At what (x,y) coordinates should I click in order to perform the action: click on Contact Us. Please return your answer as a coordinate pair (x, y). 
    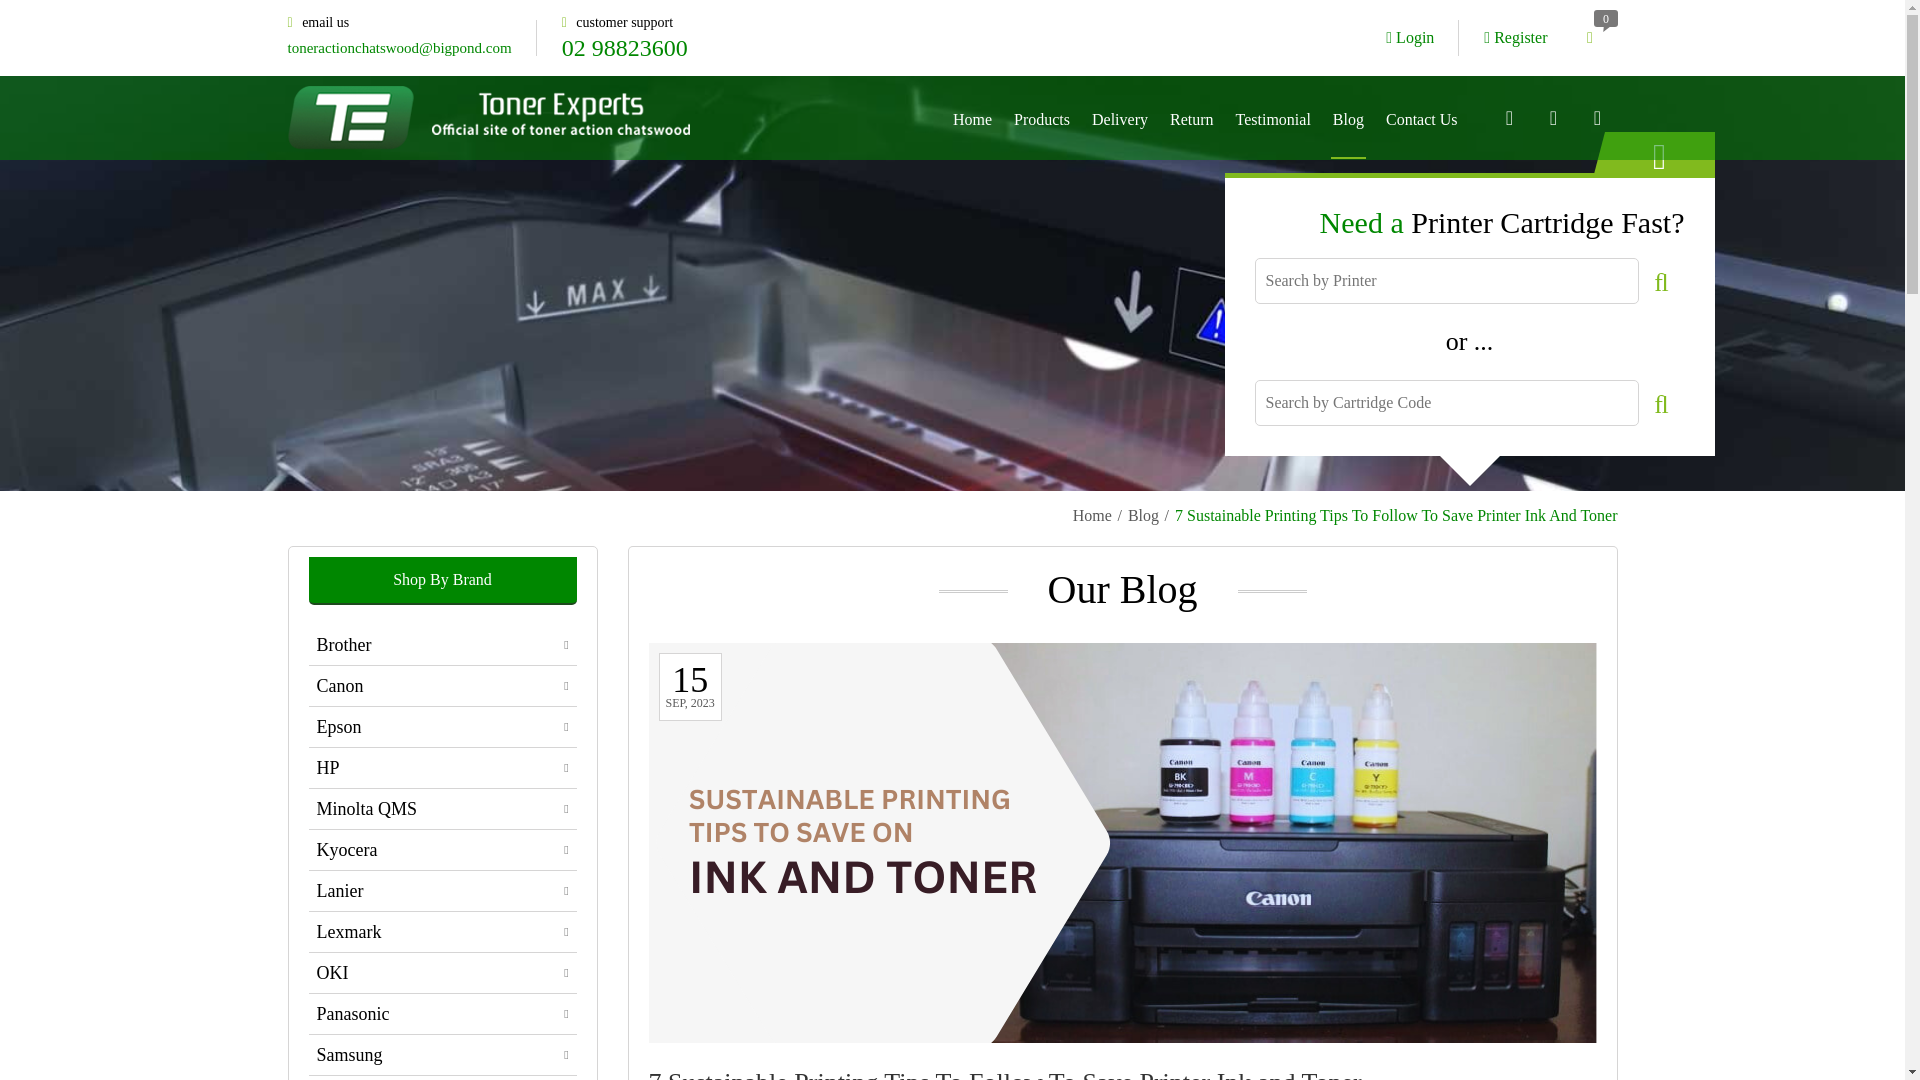
    Looking at the image, I should click on (1422, 117).